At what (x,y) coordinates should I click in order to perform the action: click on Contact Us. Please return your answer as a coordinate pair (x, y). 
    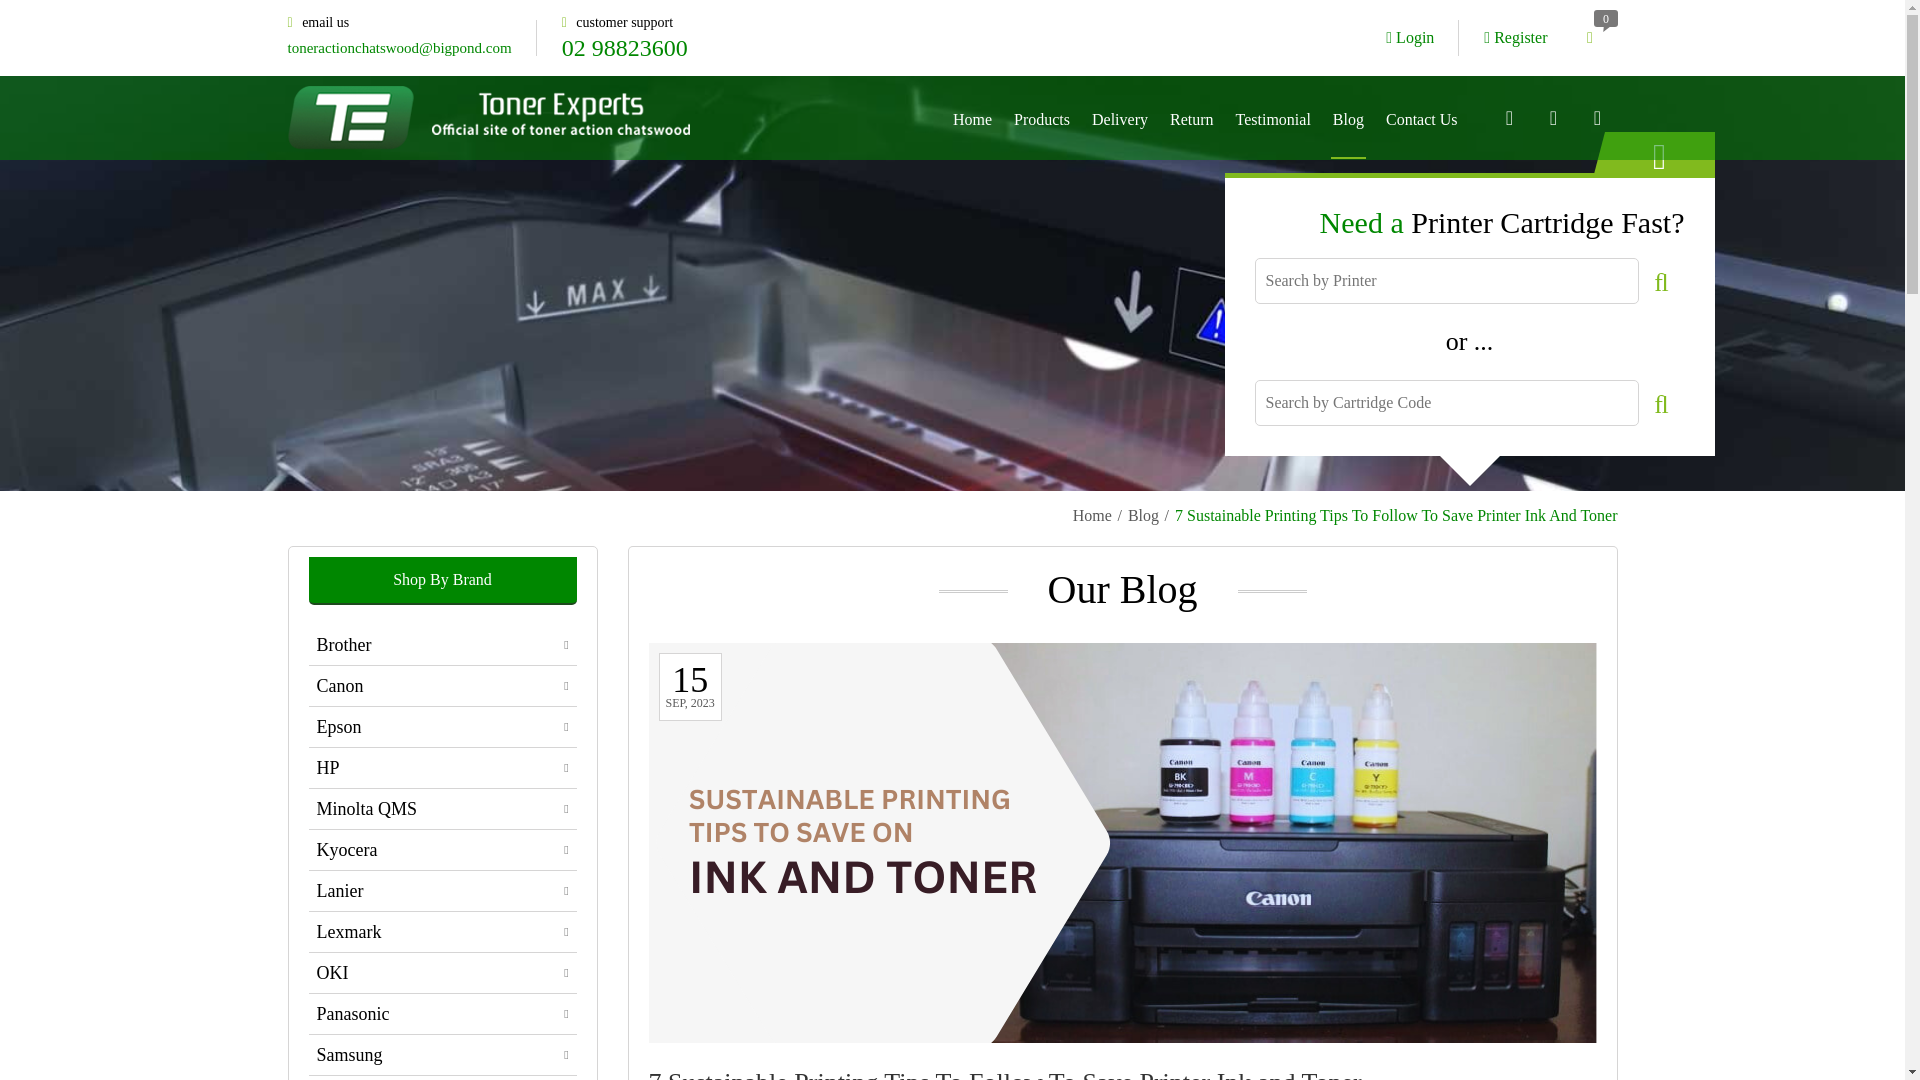
    Looking at the image, I should click on (1422, 117).